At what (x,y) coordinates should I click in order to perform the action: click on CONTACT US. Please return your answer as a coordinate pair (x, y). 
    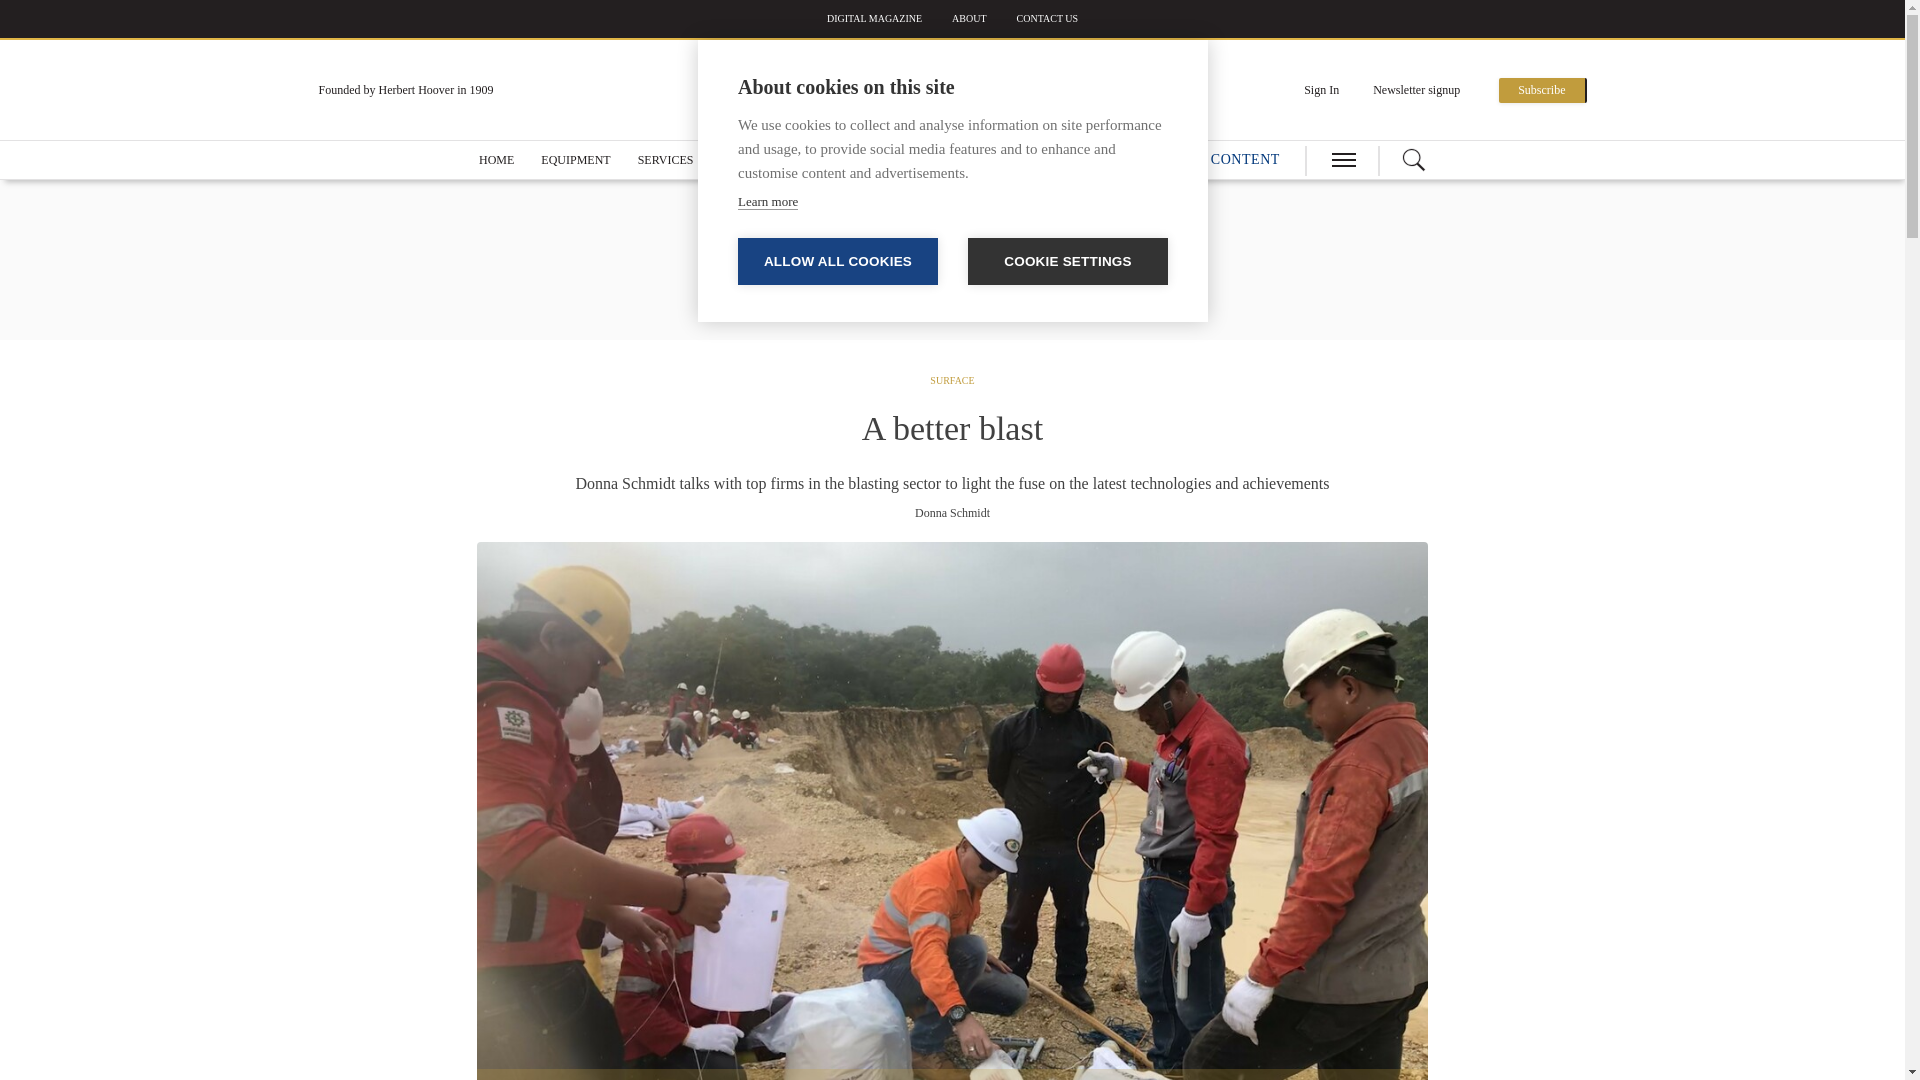
    Looking at the image, I should click on (1048, 18).